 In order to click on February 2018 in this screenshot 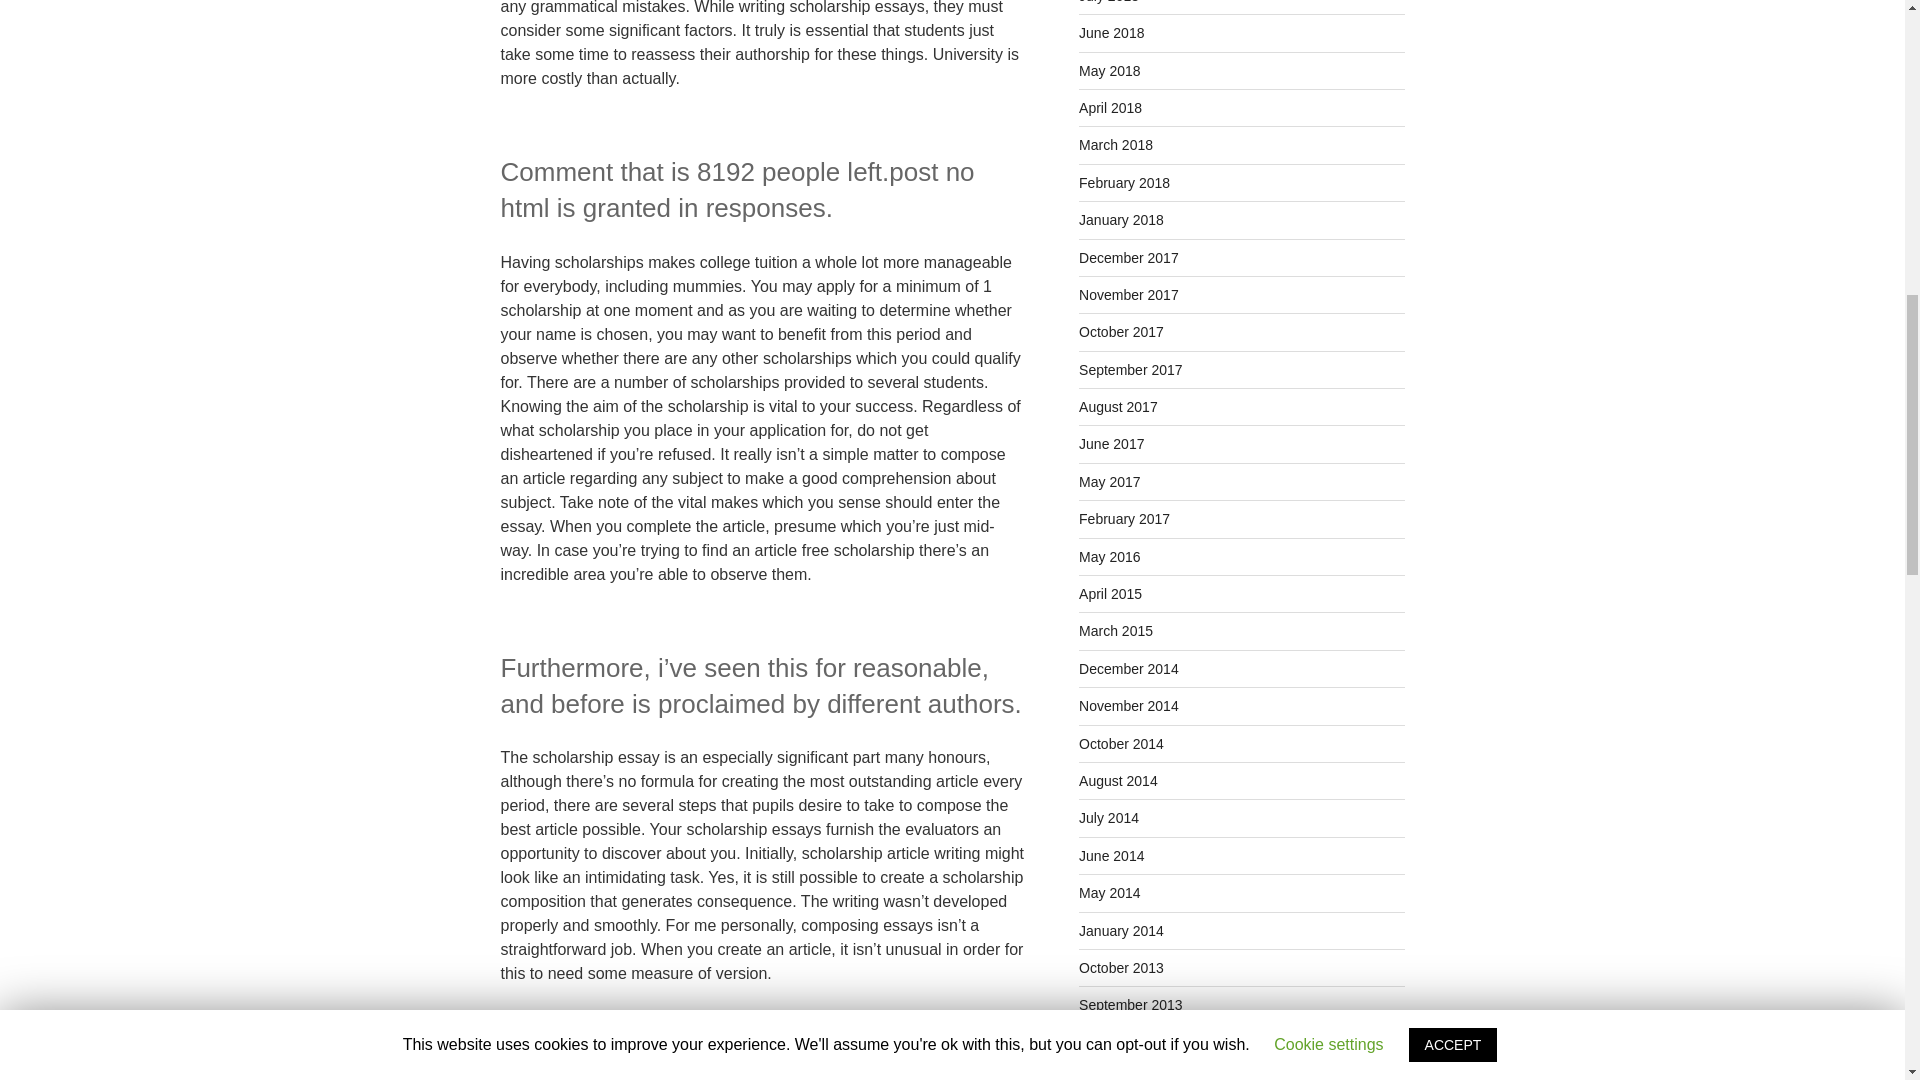, I will do `click(1124, 182)`.